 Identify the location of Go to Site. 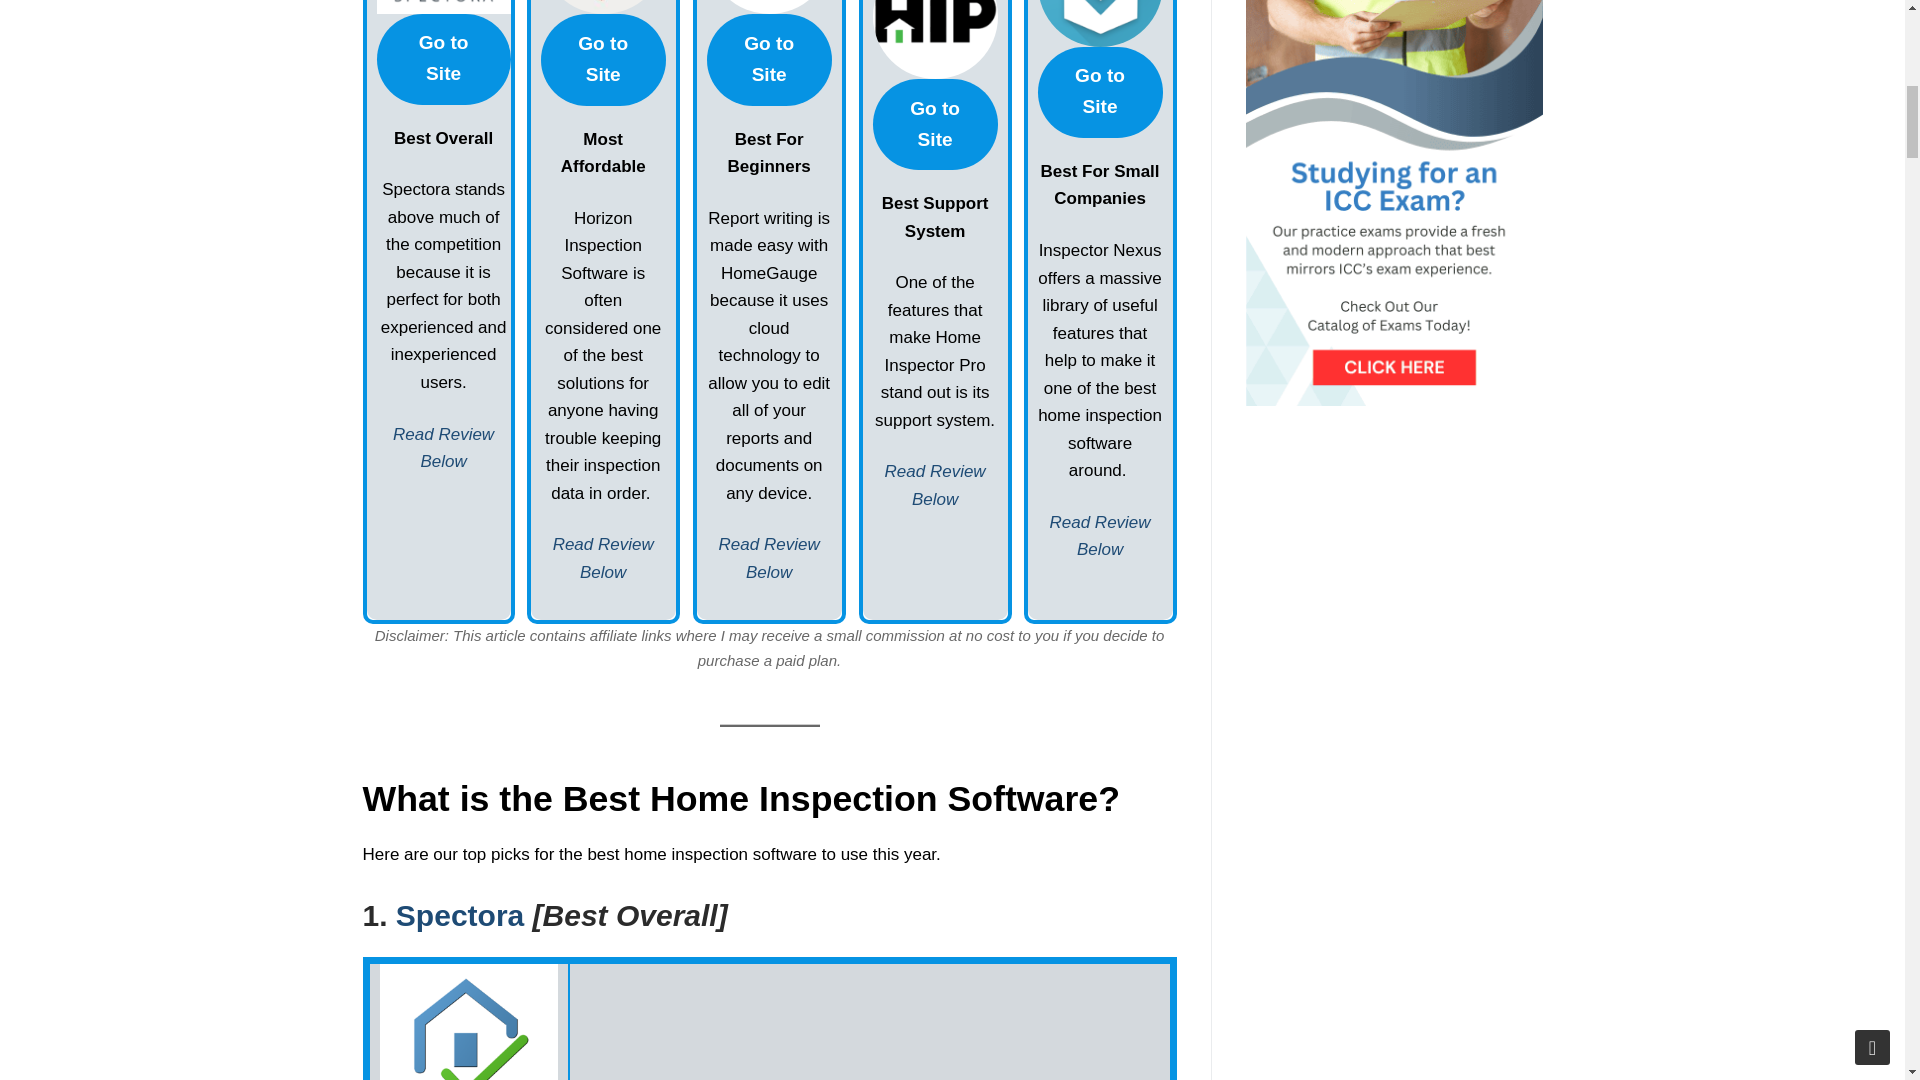
(443, 59).